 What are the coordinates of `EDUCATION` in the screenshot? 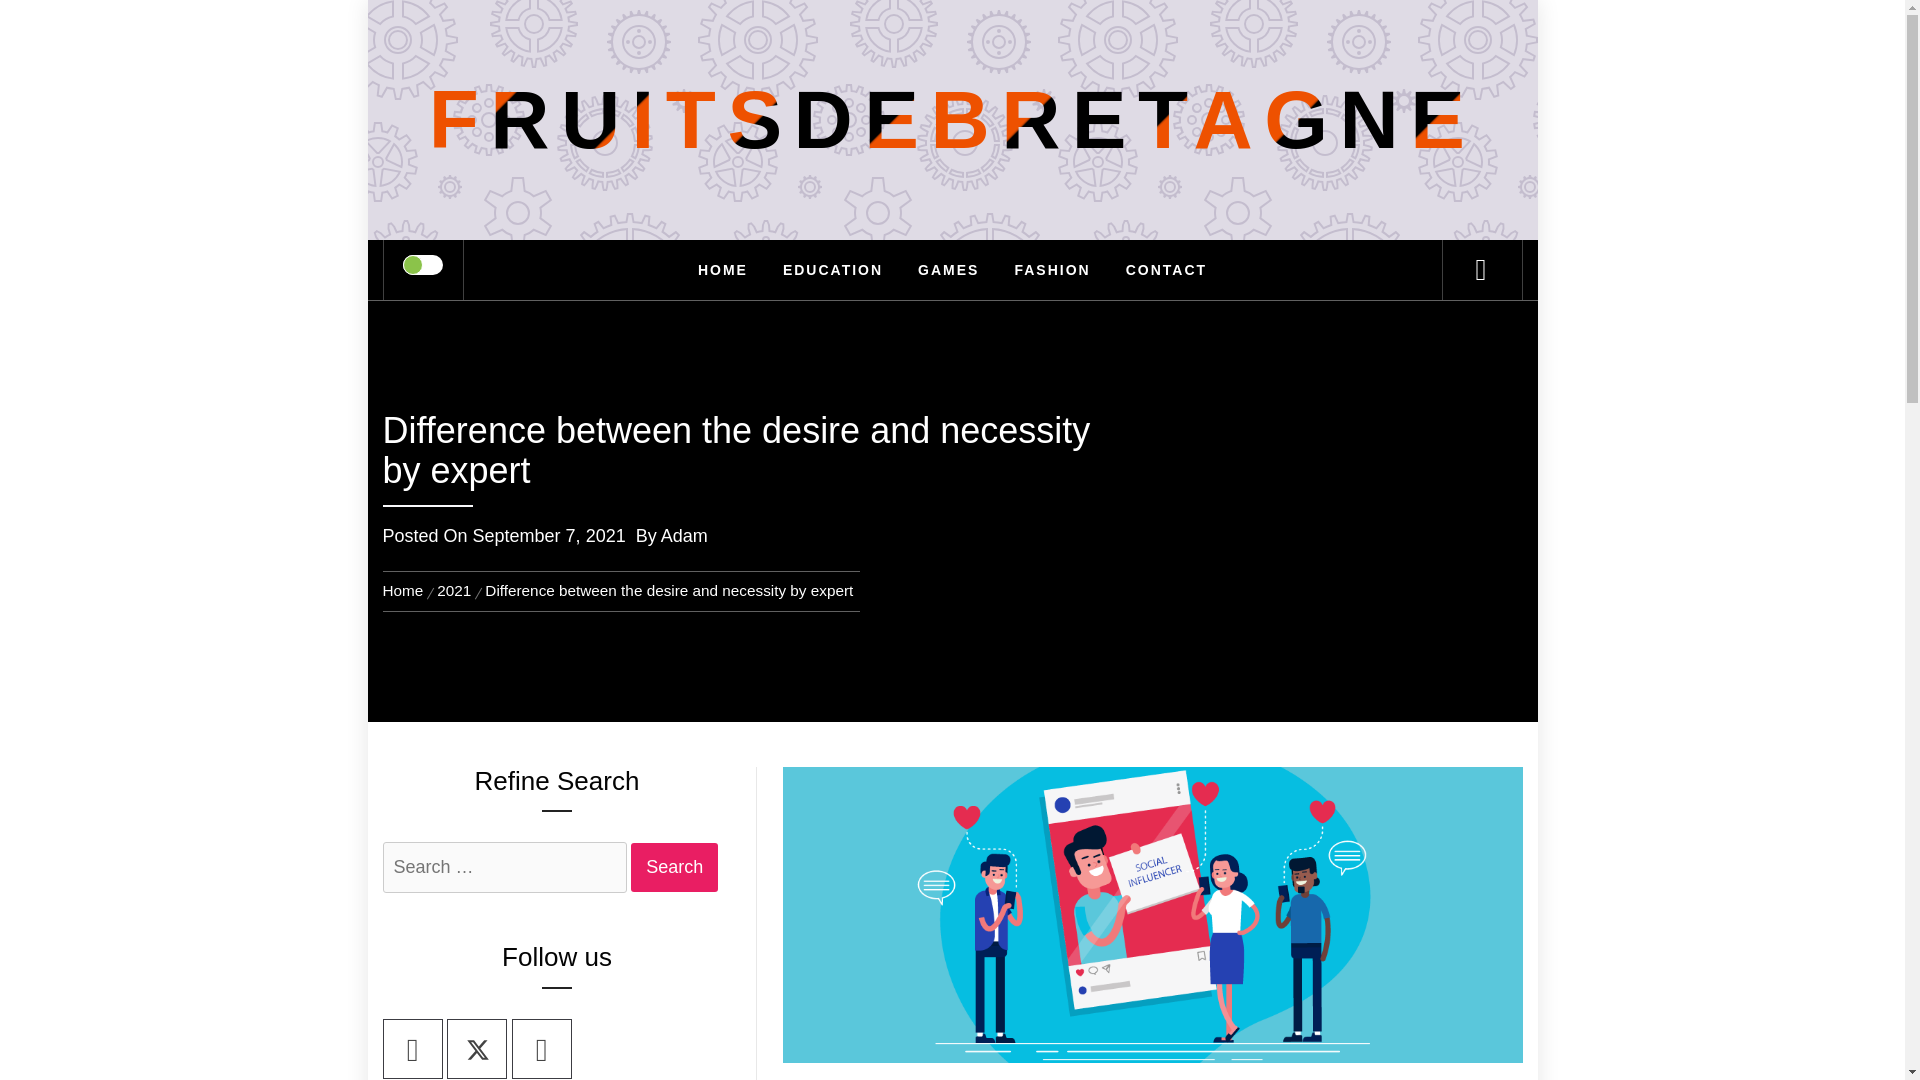 It's located at (833, 270).